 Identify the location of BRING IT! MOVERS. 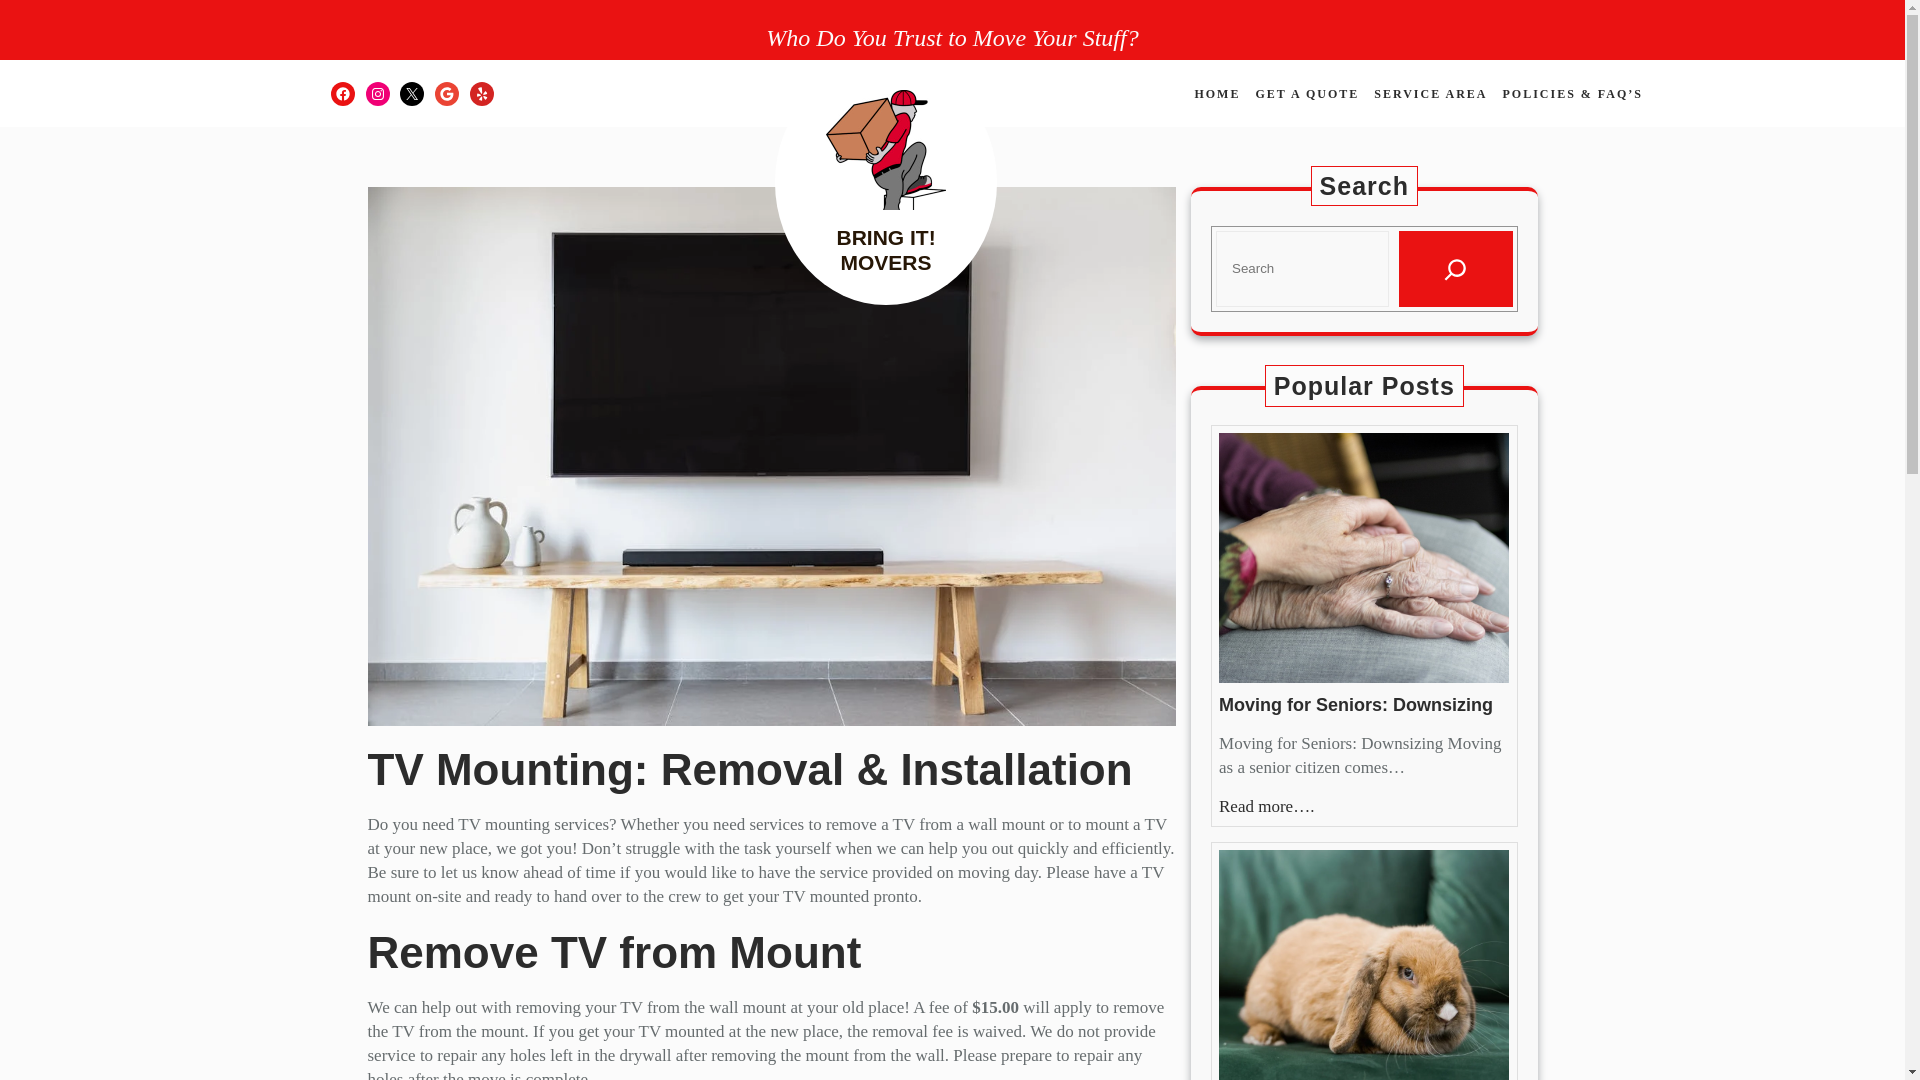
(885, 250).